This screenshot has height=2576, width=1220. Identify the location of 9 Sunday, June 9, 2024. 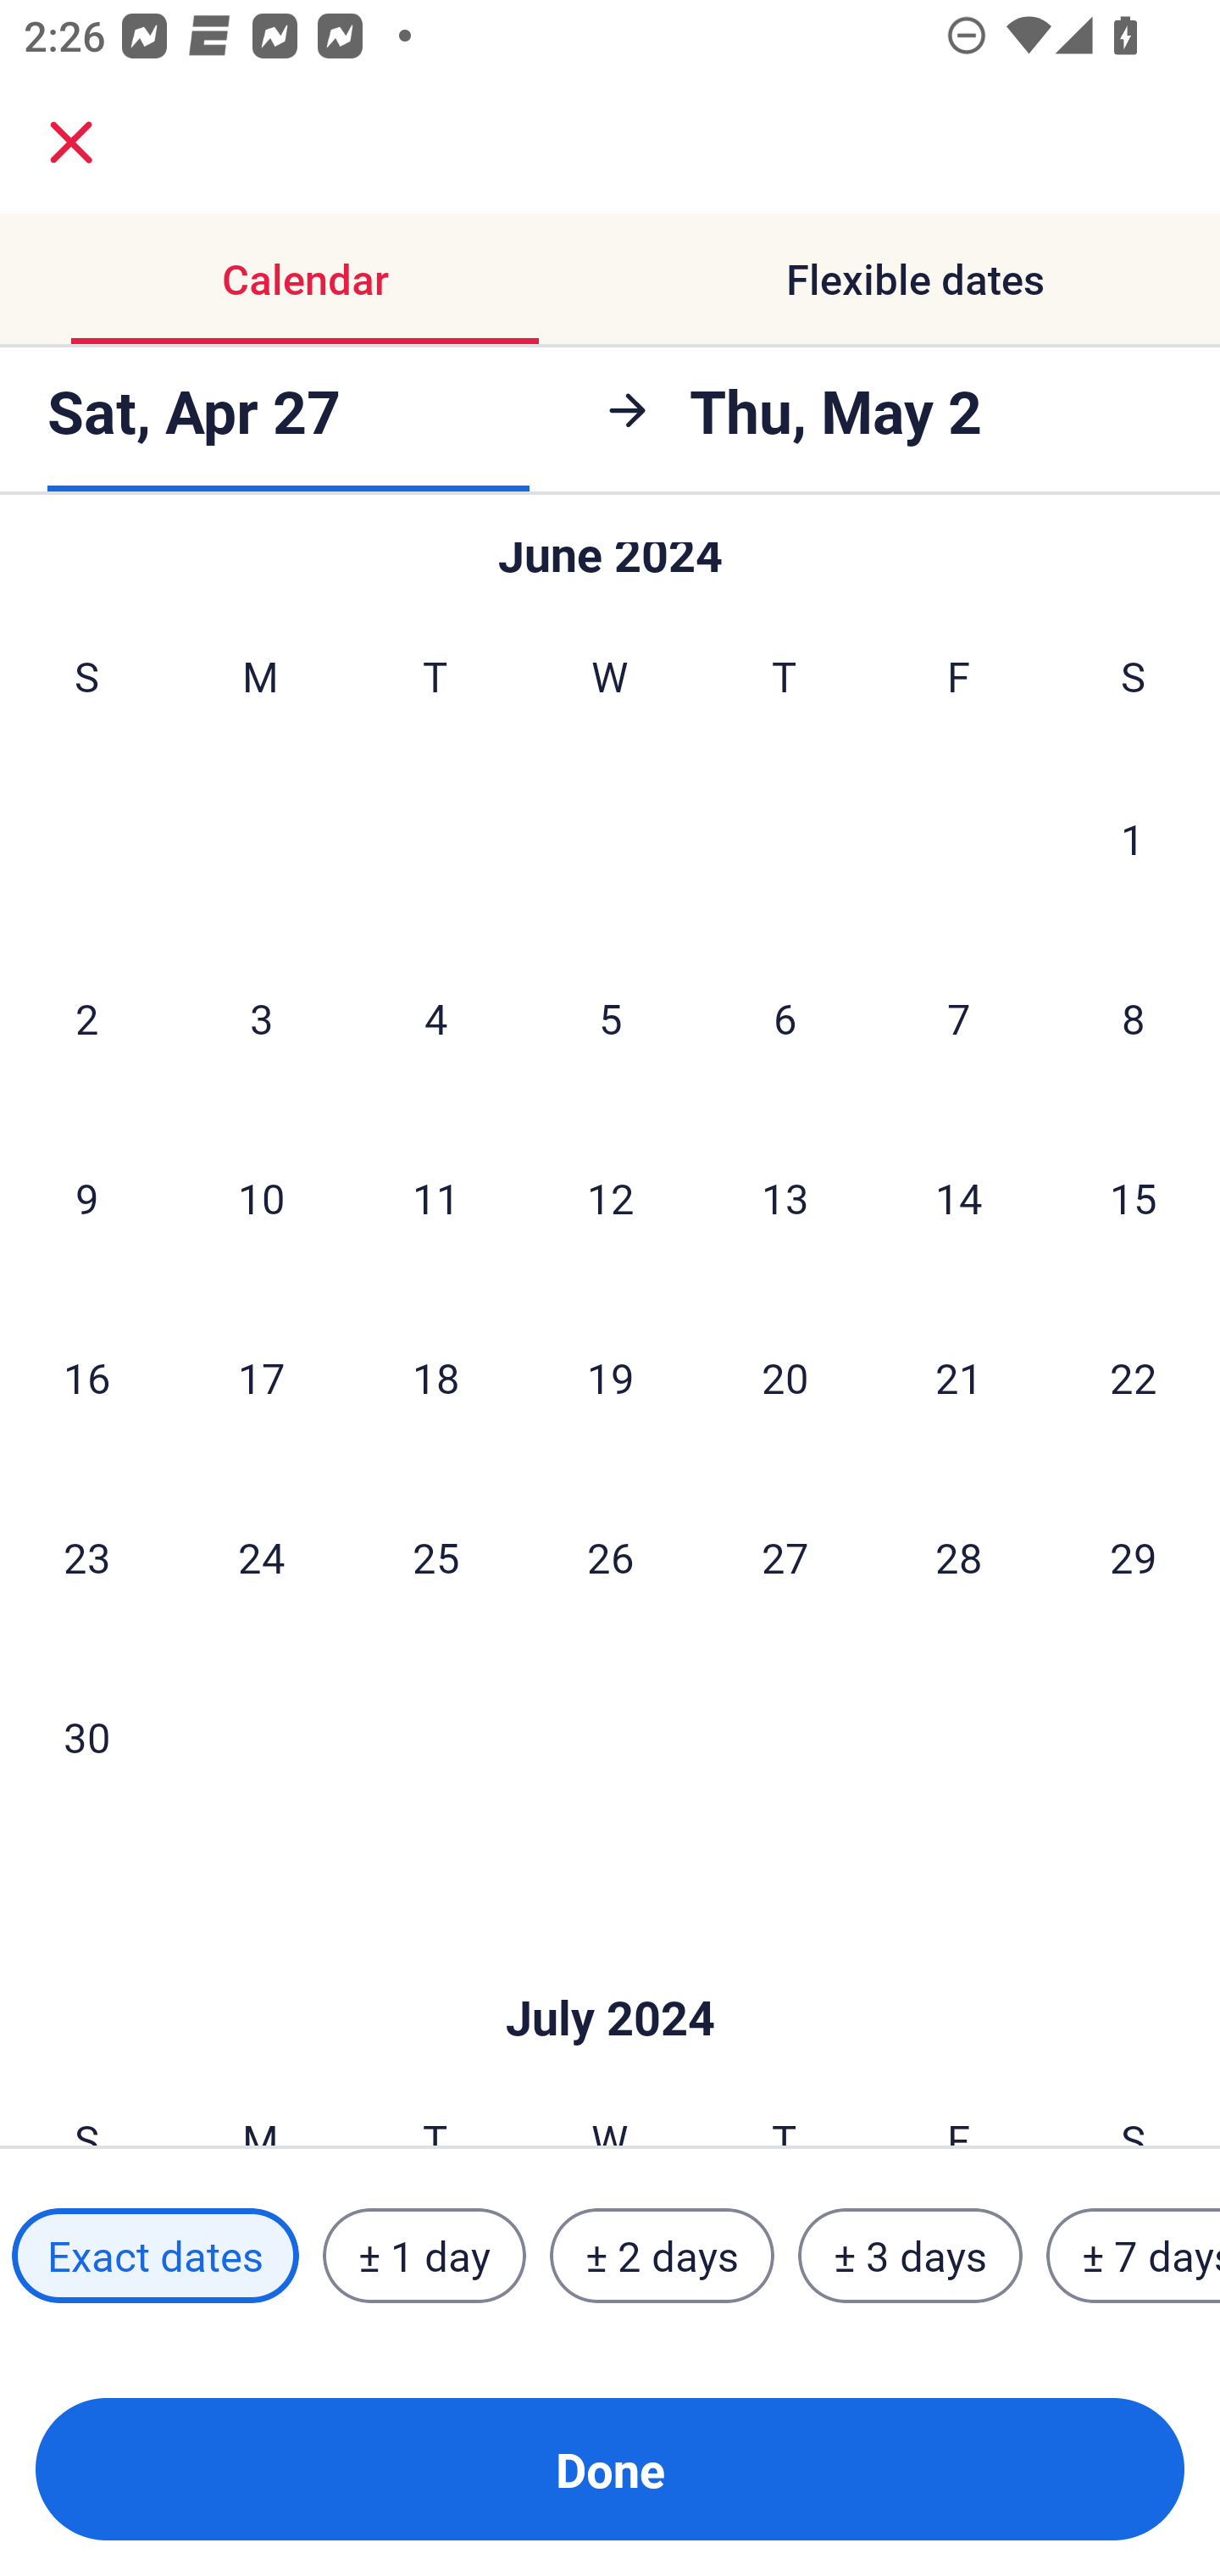
(86, 1197).